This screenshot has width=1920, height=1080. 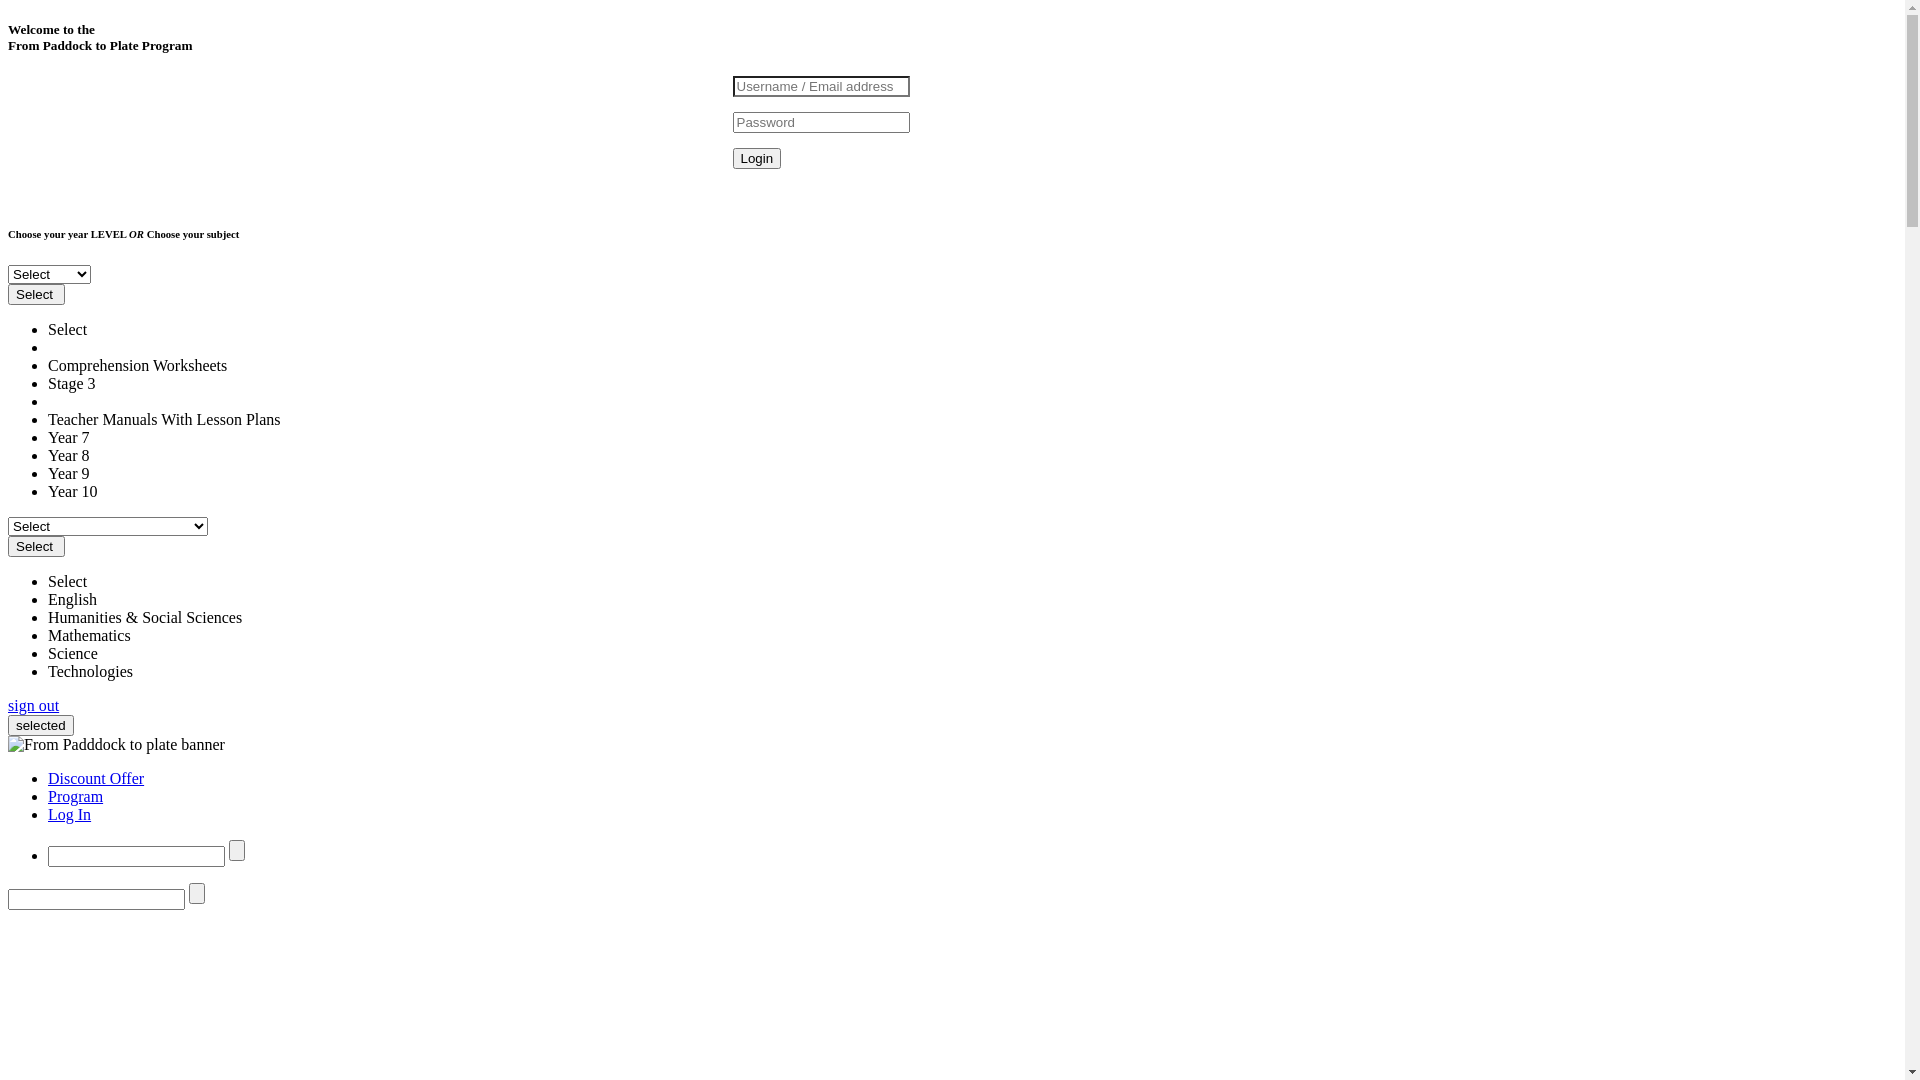 What do you see at coordinates (90, 672) in the screenshot?
I see `Technologies` at bounding box center [90, 672].